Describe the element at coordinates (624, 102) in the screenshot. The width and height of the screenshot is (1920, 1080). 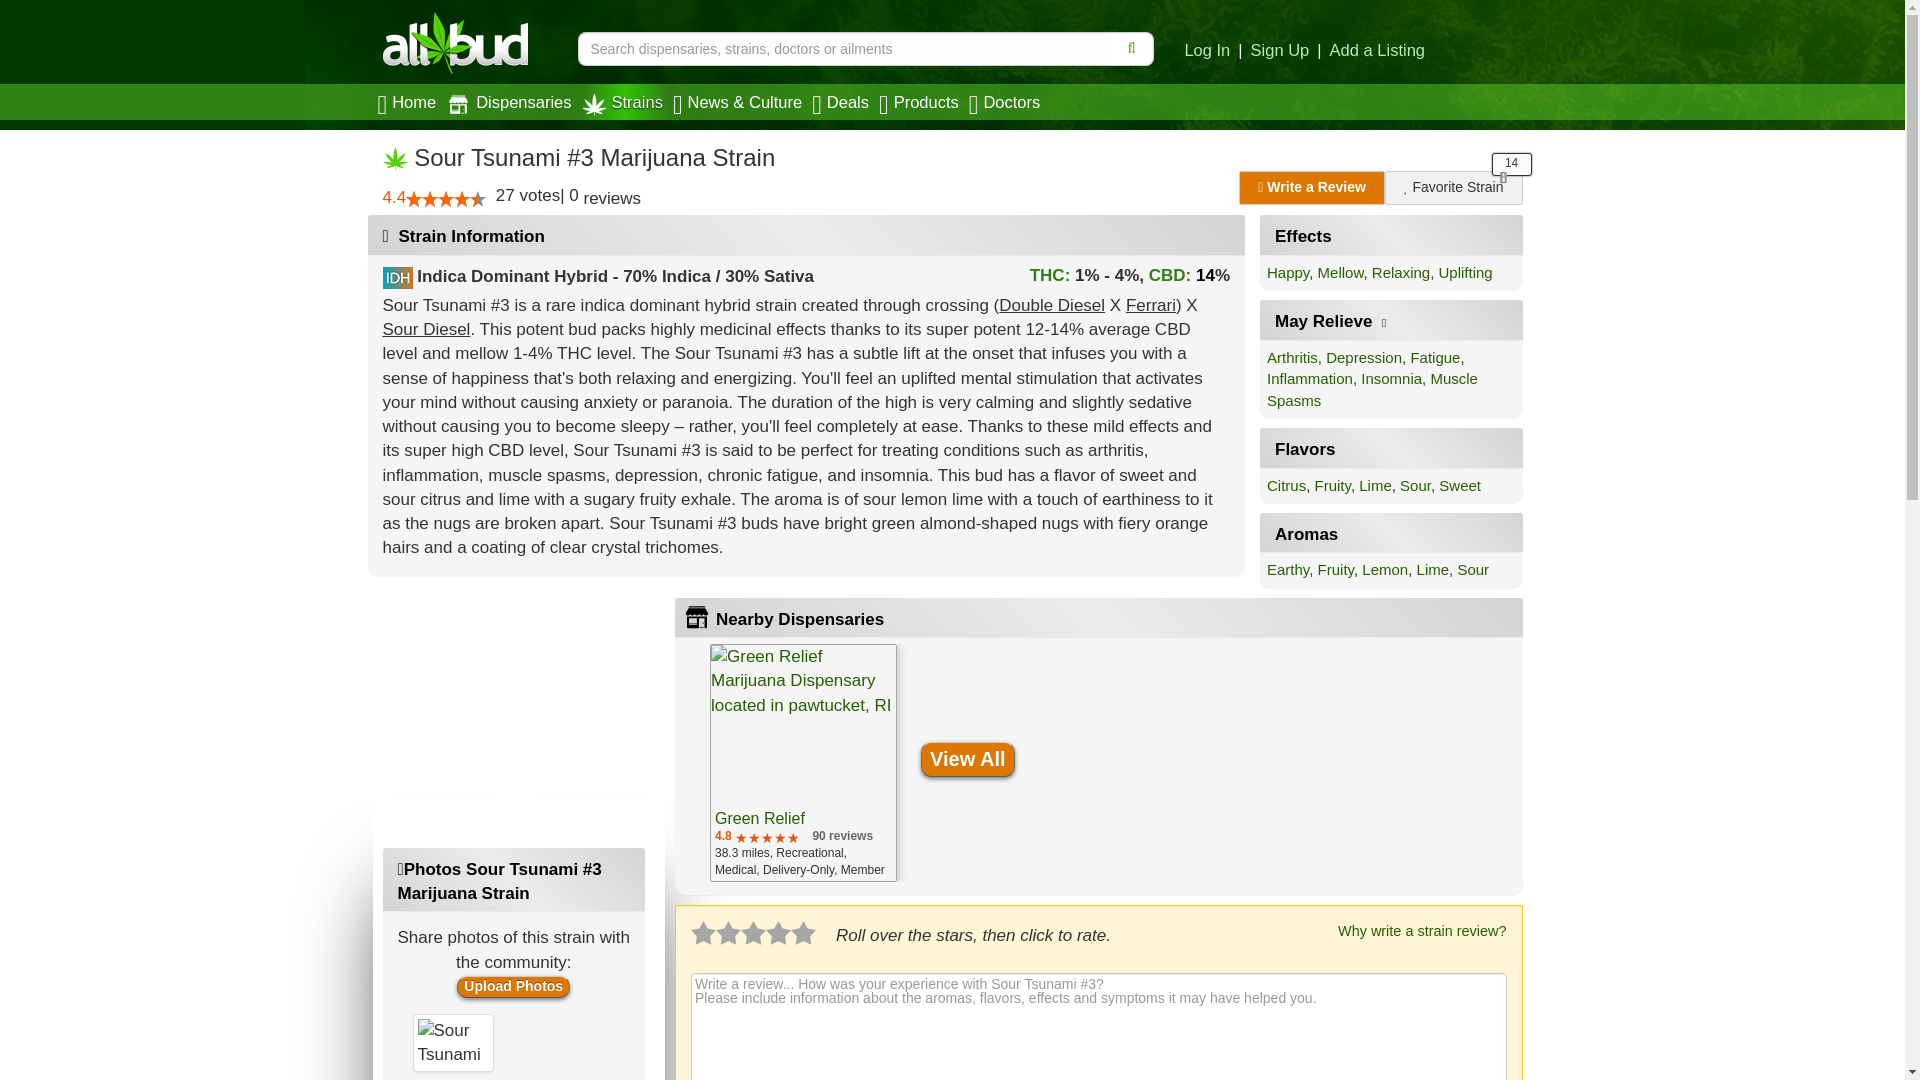
I see `Strains` at that location.